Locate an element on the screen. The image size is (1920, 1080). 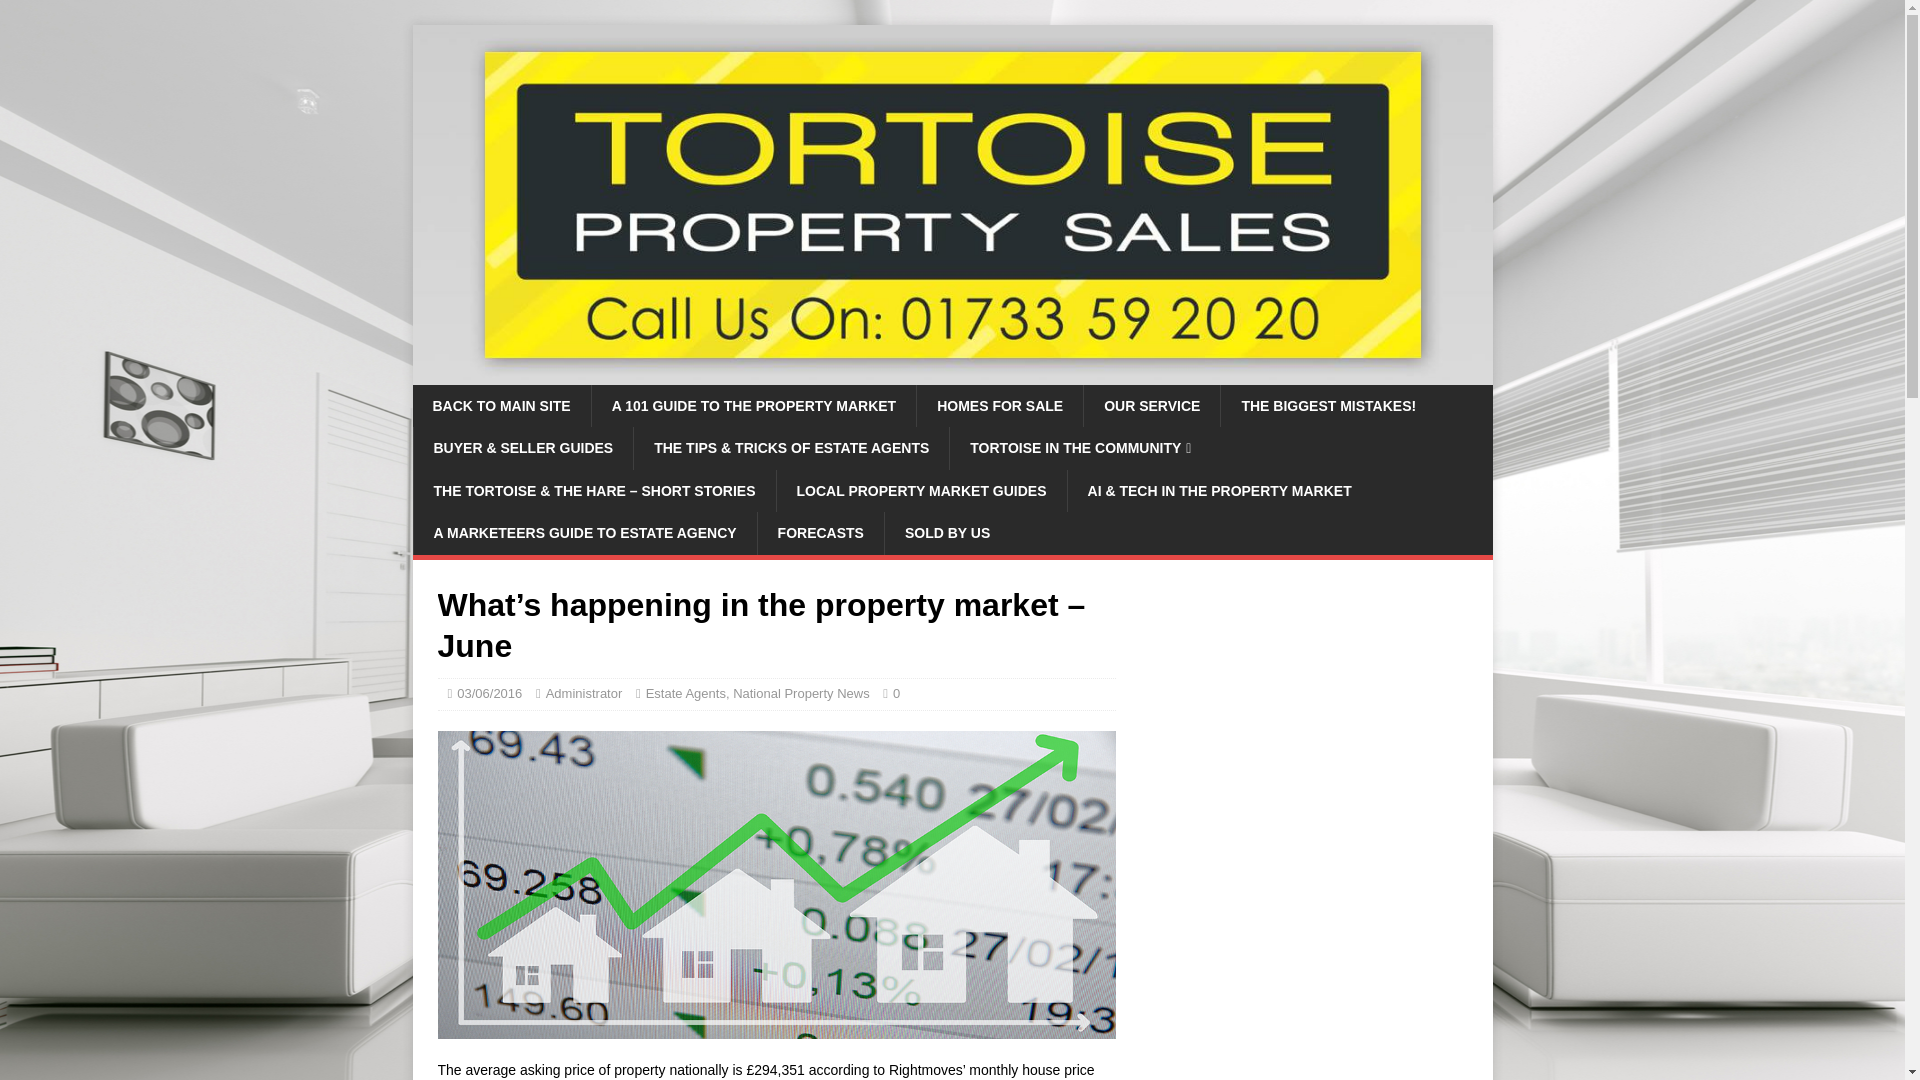
Administrator is located at coordinates (584, 692).